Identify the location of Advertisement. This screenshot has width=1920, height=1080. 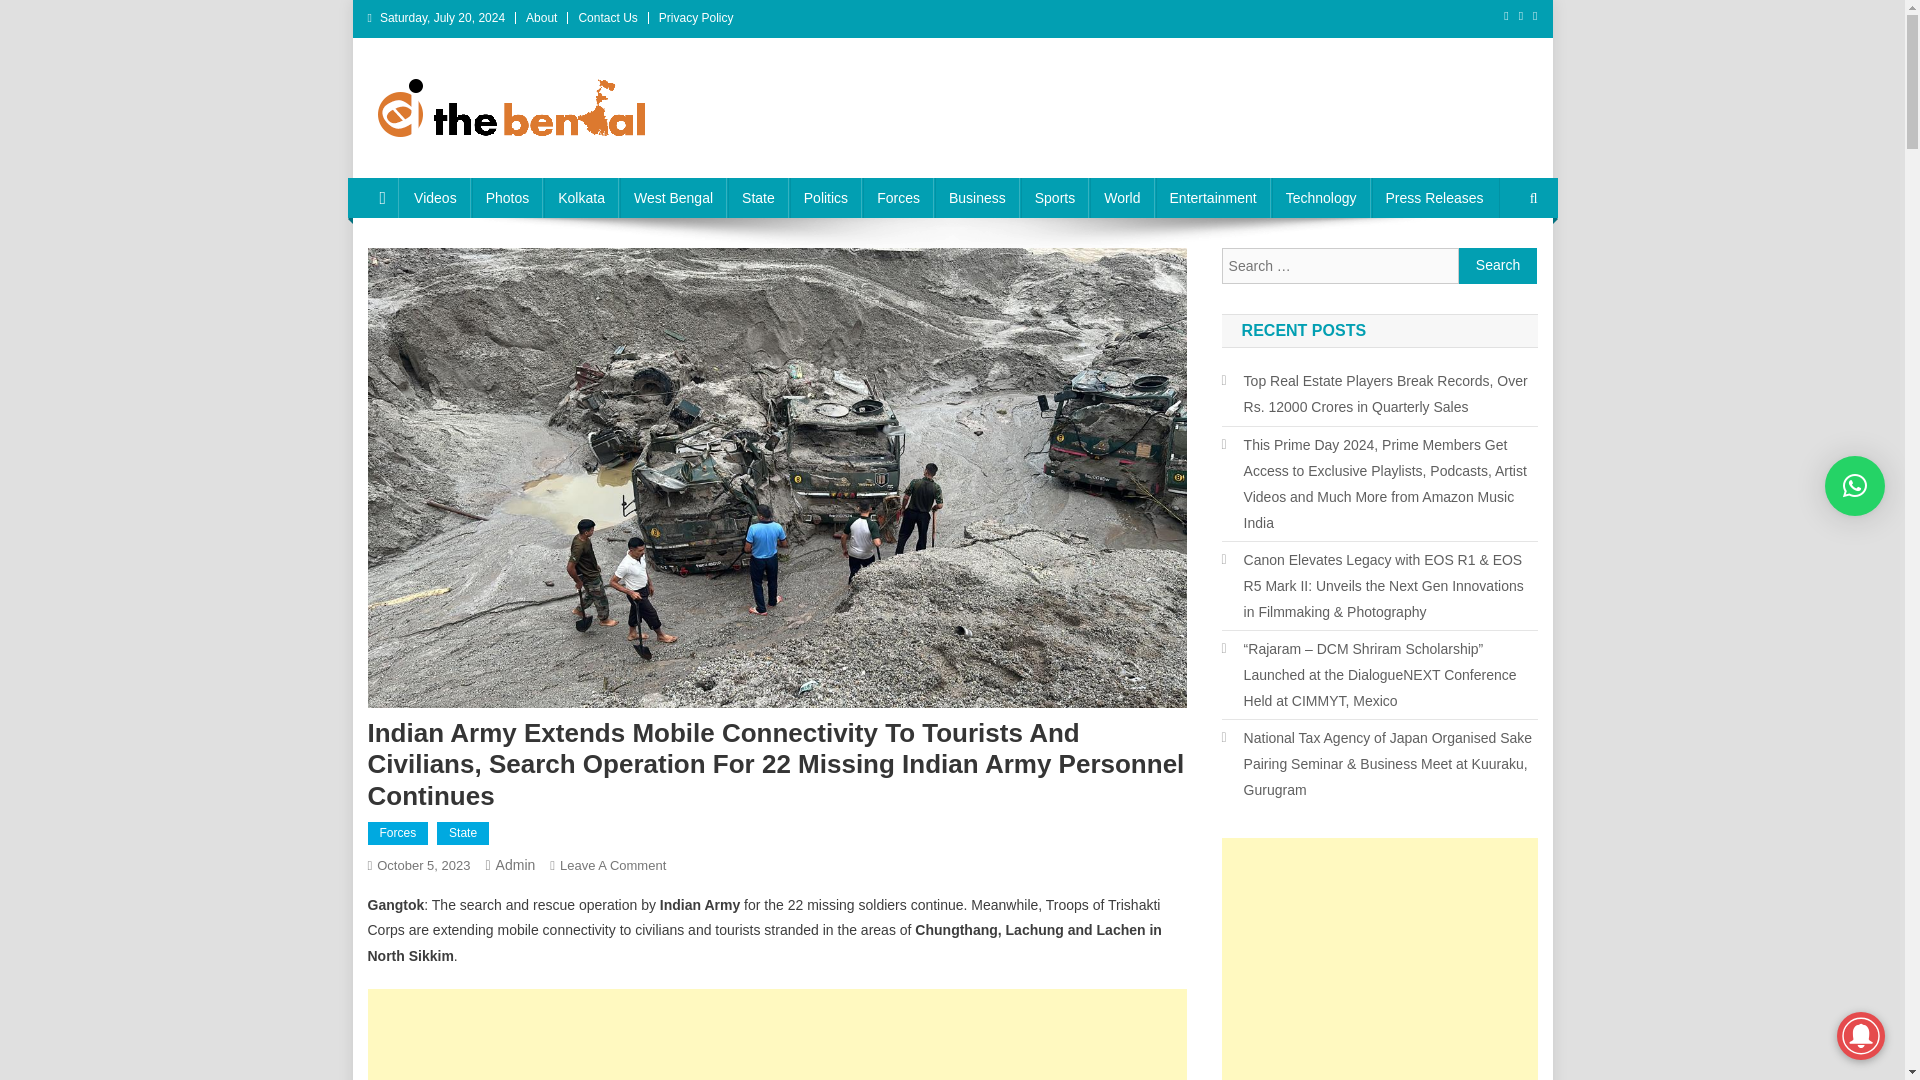
(1379, 959).